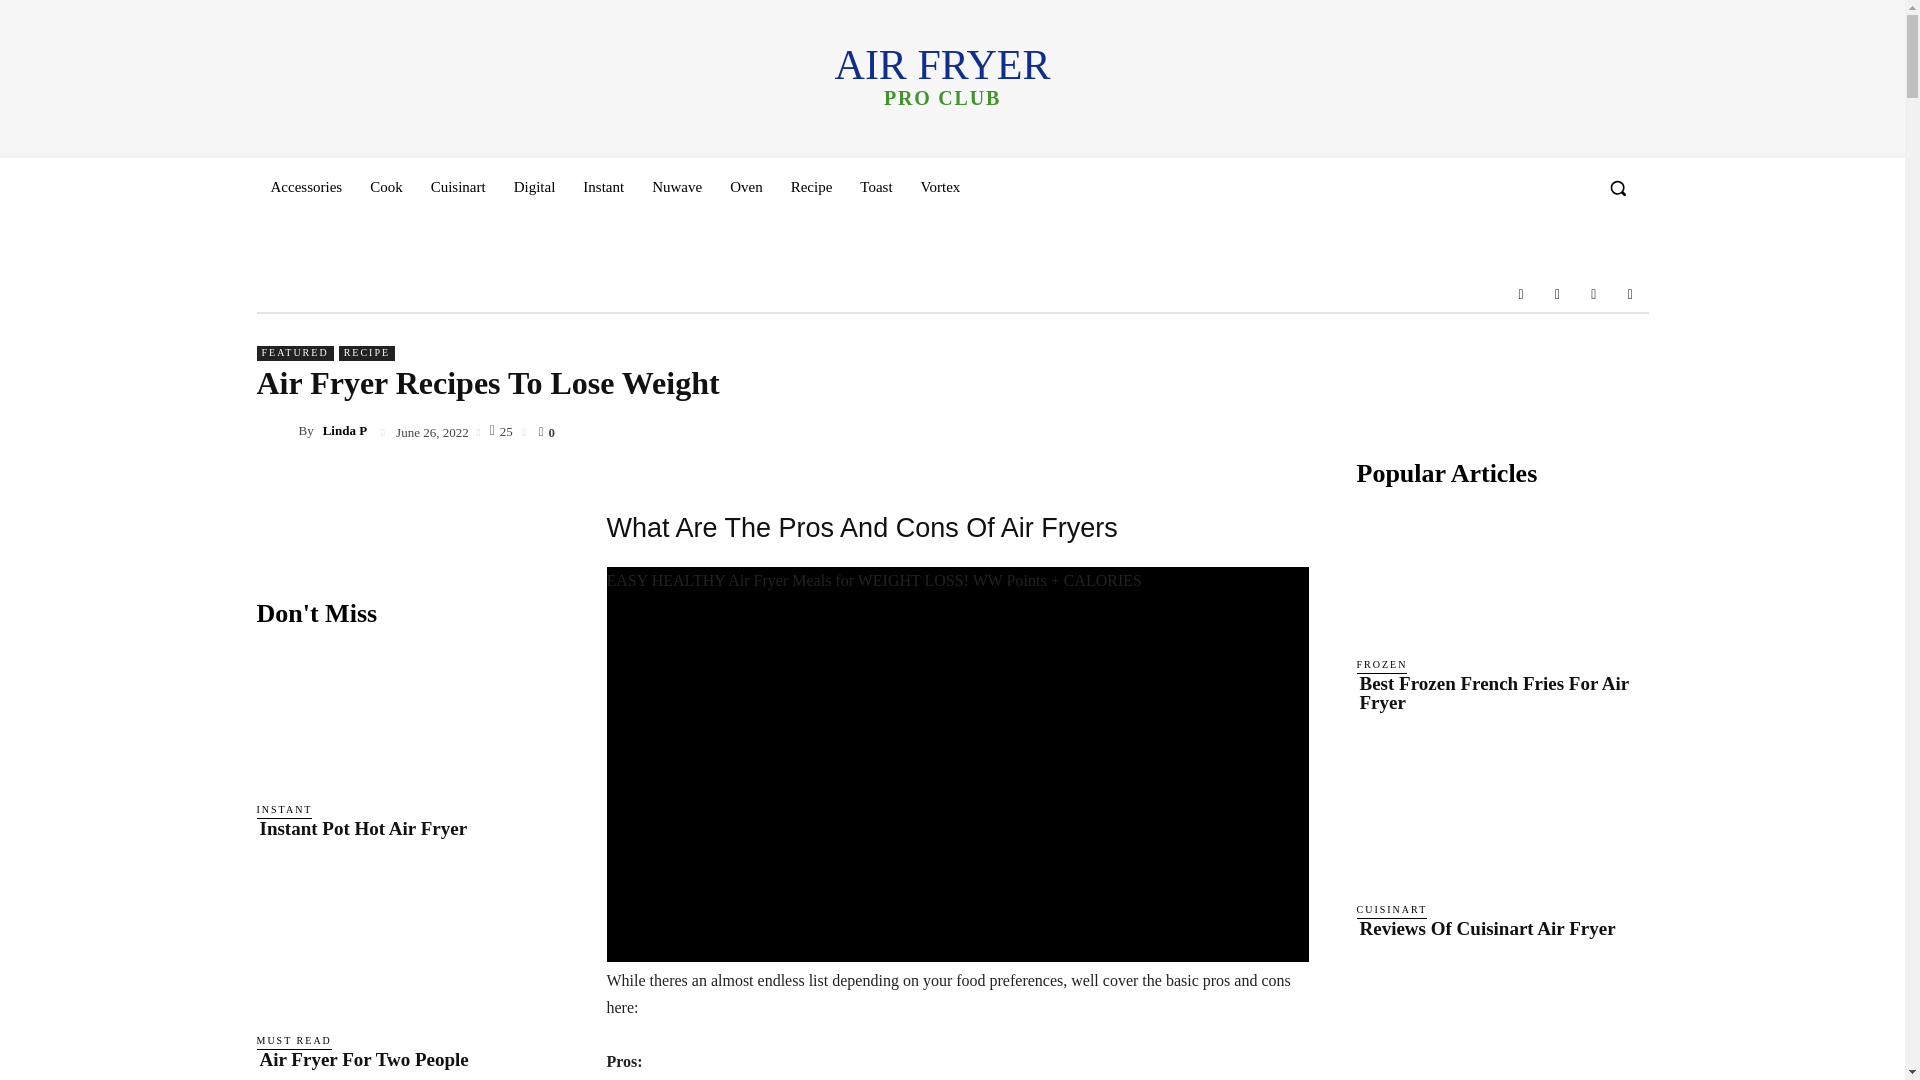 This screenshot has width=1920, height=1080. Describe the element at coordinates (1630, 294) in the screenshot. I see `Instant` at that location.